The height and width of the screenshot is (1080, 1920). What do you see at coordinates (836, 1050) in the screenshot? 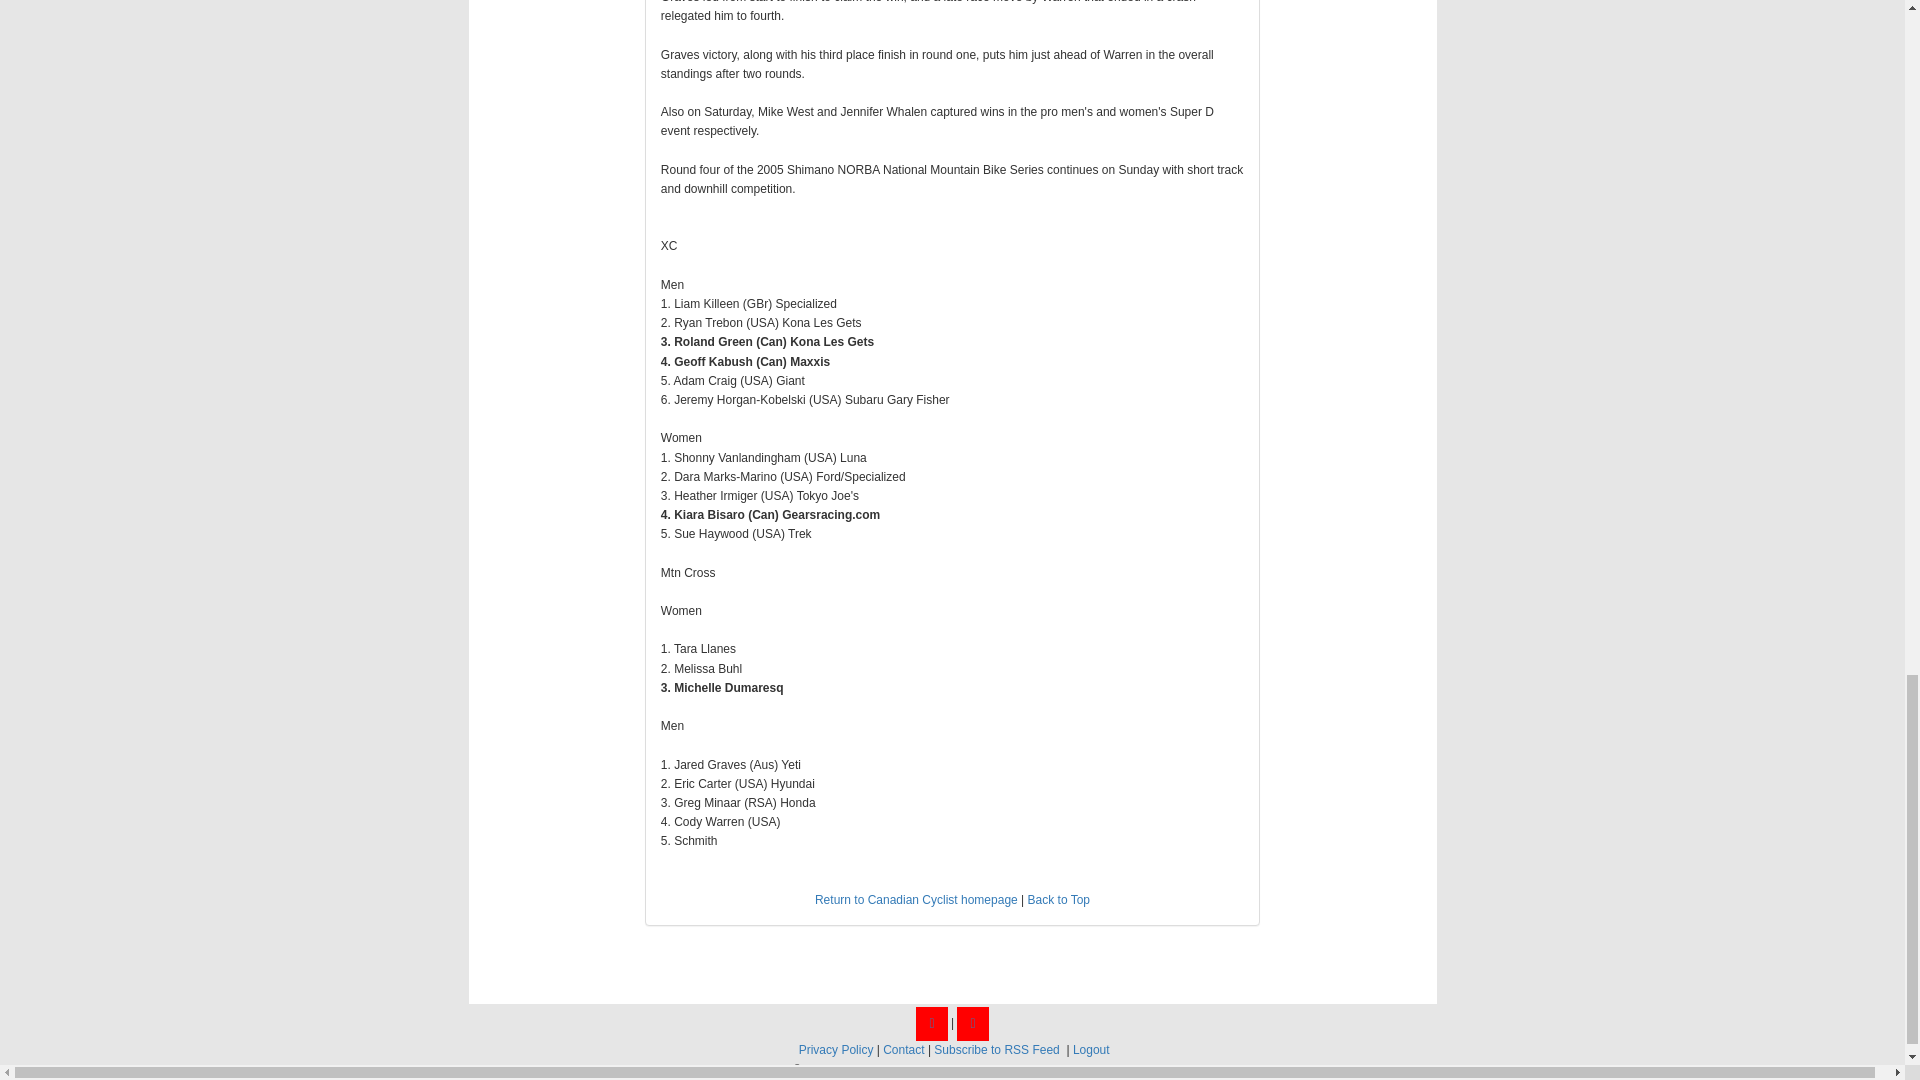
I see `Privacy Policy` at bounding box center [836, 1050].